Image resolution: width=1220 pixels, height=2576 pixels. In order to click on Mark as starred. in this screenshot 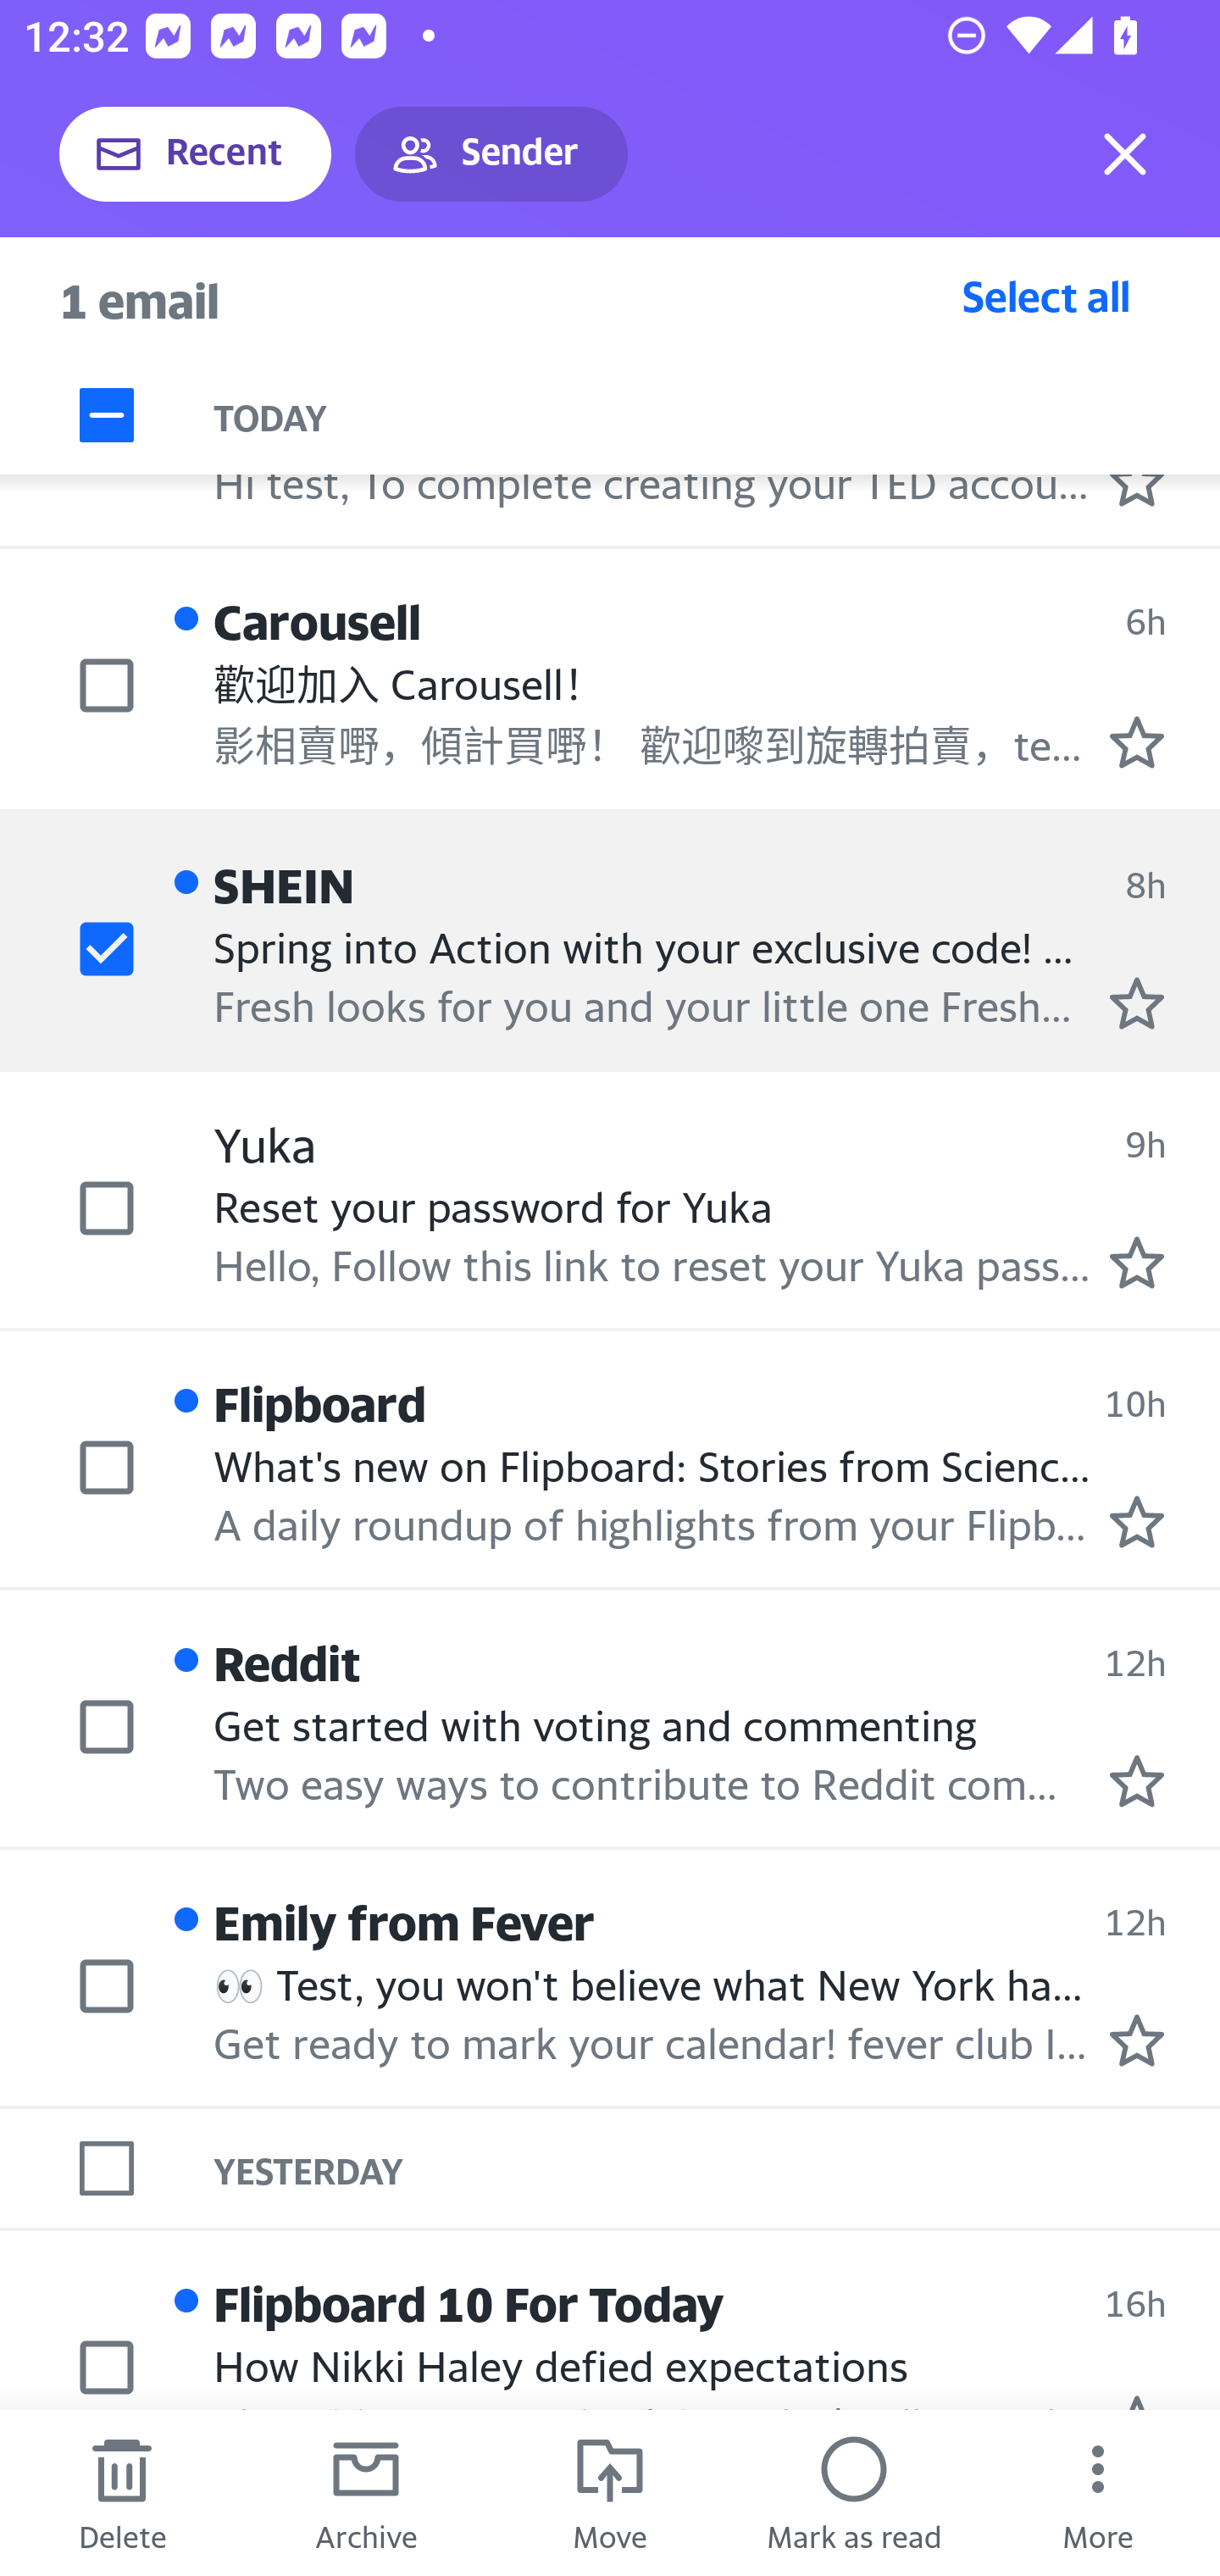, I will do `click(1137, 2041)`.